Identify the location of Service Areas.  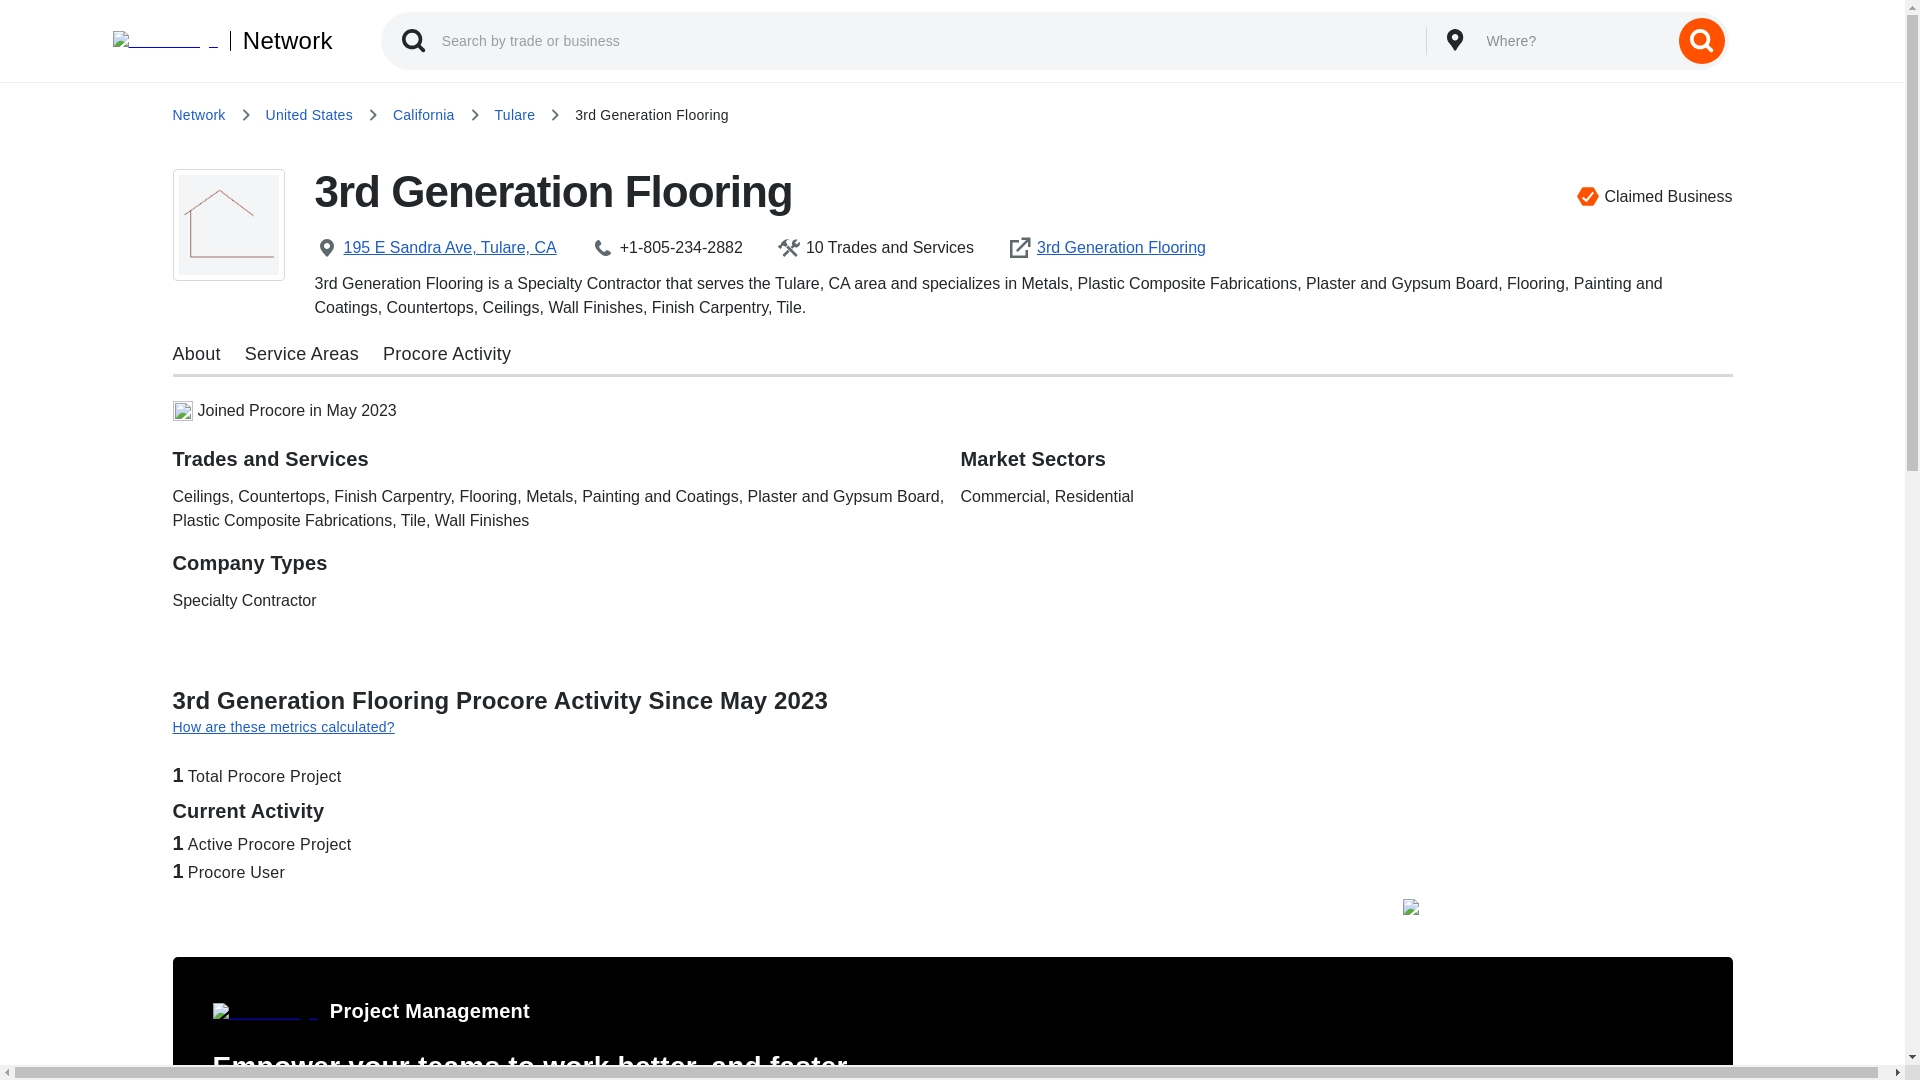
(302, 354).